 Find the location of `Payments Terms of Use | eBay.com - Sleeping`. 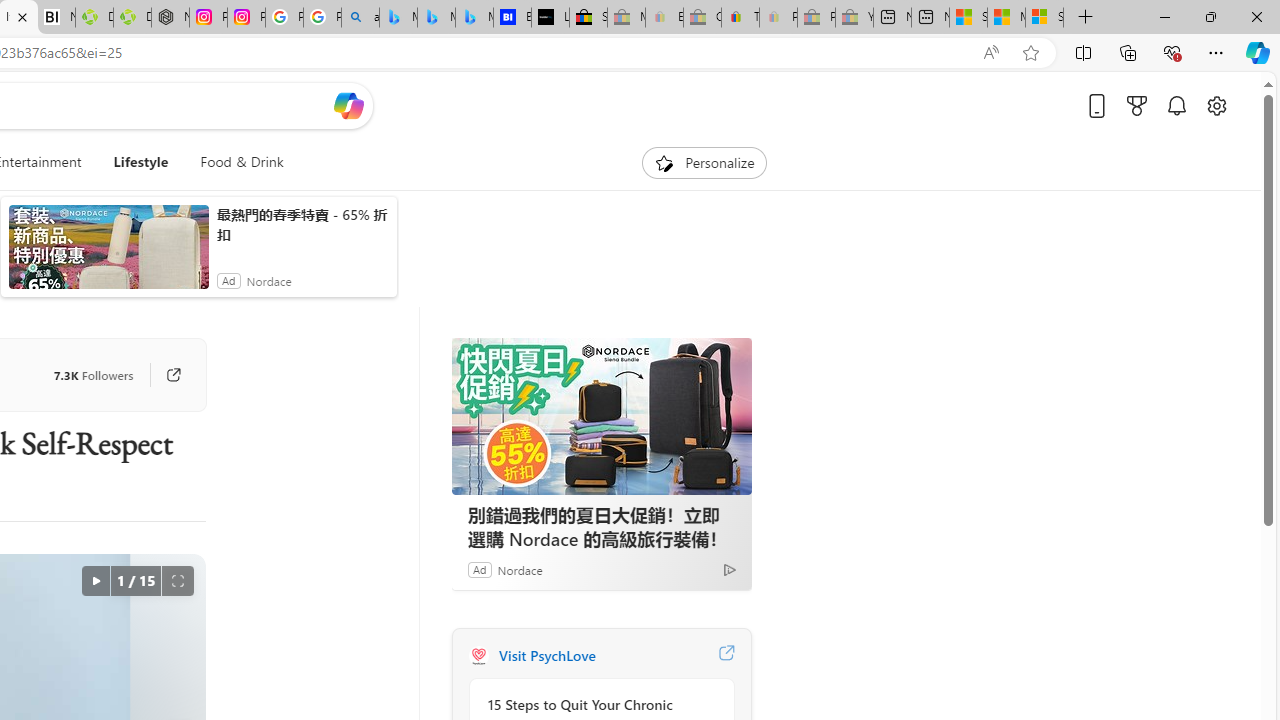

Payments Terms of Use | eBay.com - Sleeping is located at coordinates (778, 18).